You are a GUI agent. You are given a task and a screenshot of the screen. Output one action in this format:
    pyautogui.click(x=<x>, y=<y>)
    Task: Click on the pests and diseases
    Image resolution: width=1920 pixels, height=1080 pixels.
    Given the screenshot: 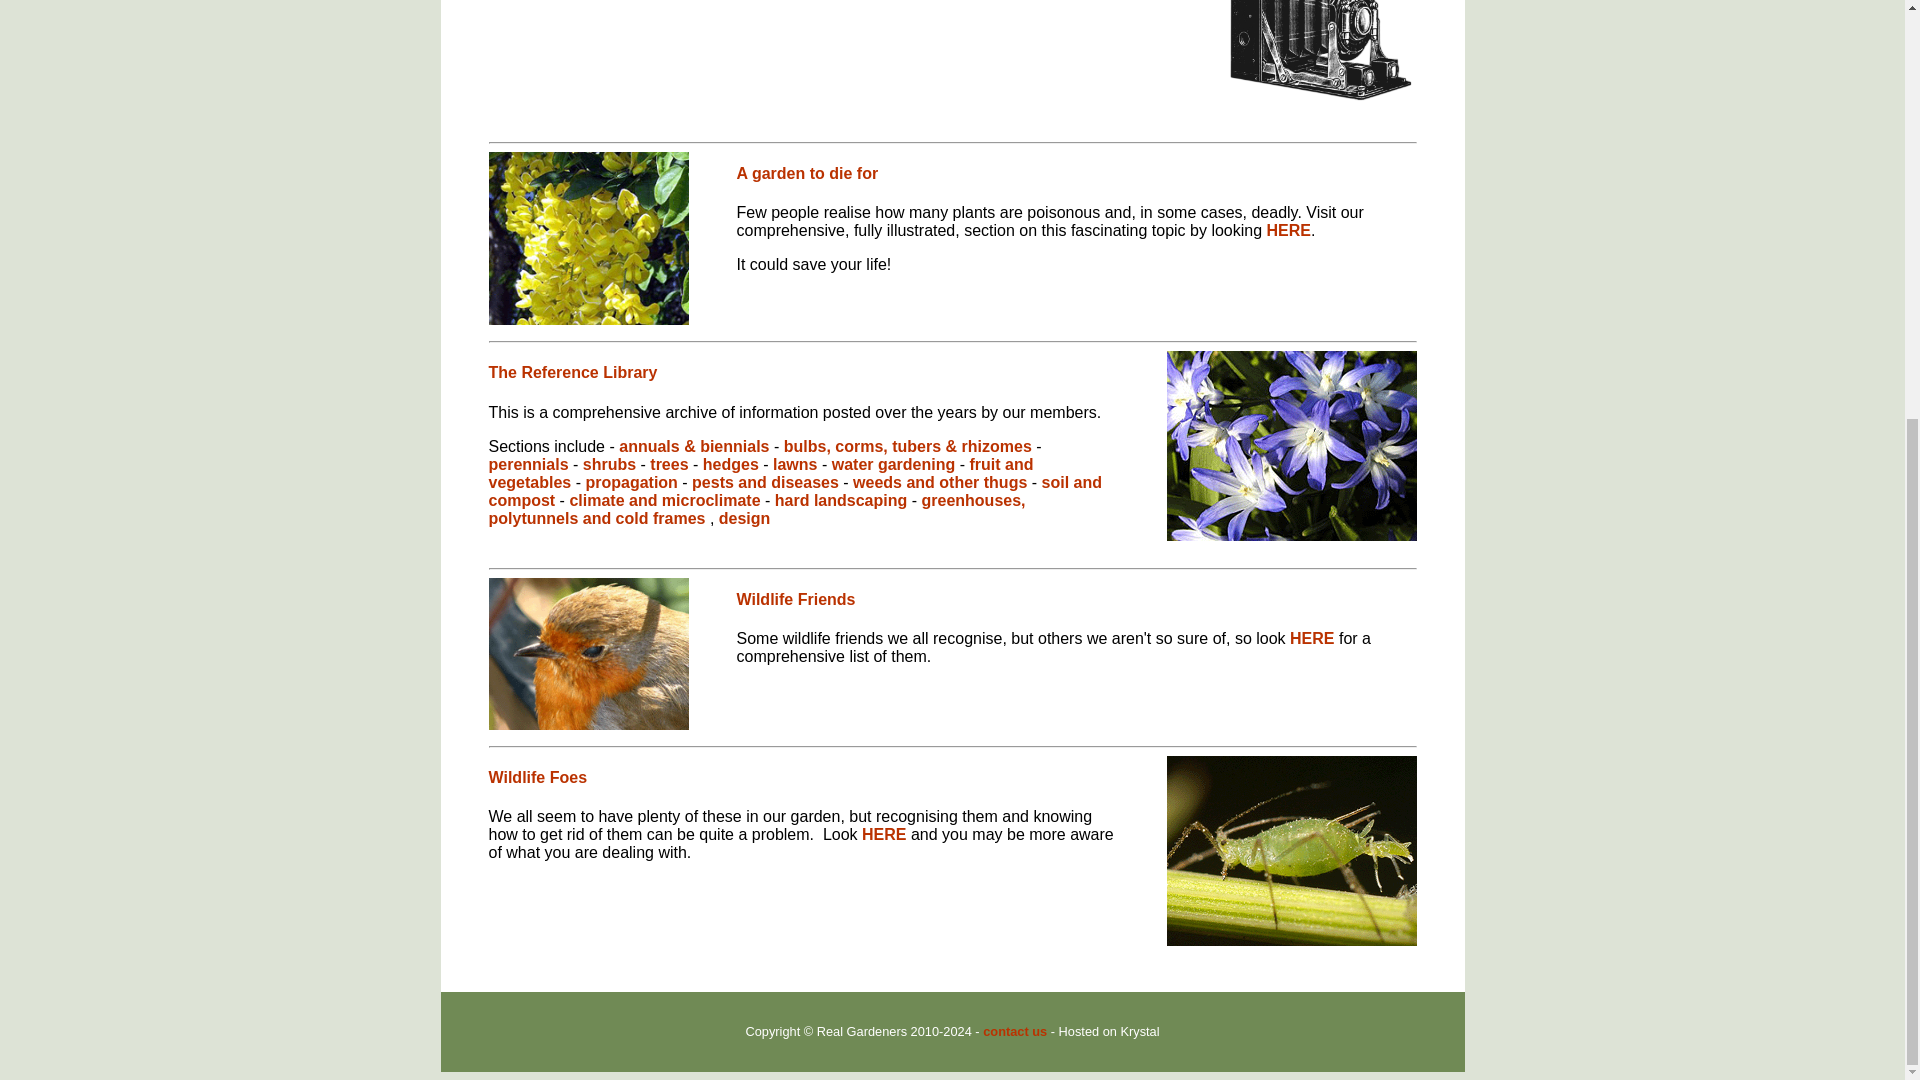 What is the action you would take?
    pyautogui.click(x=765, y=482)
    